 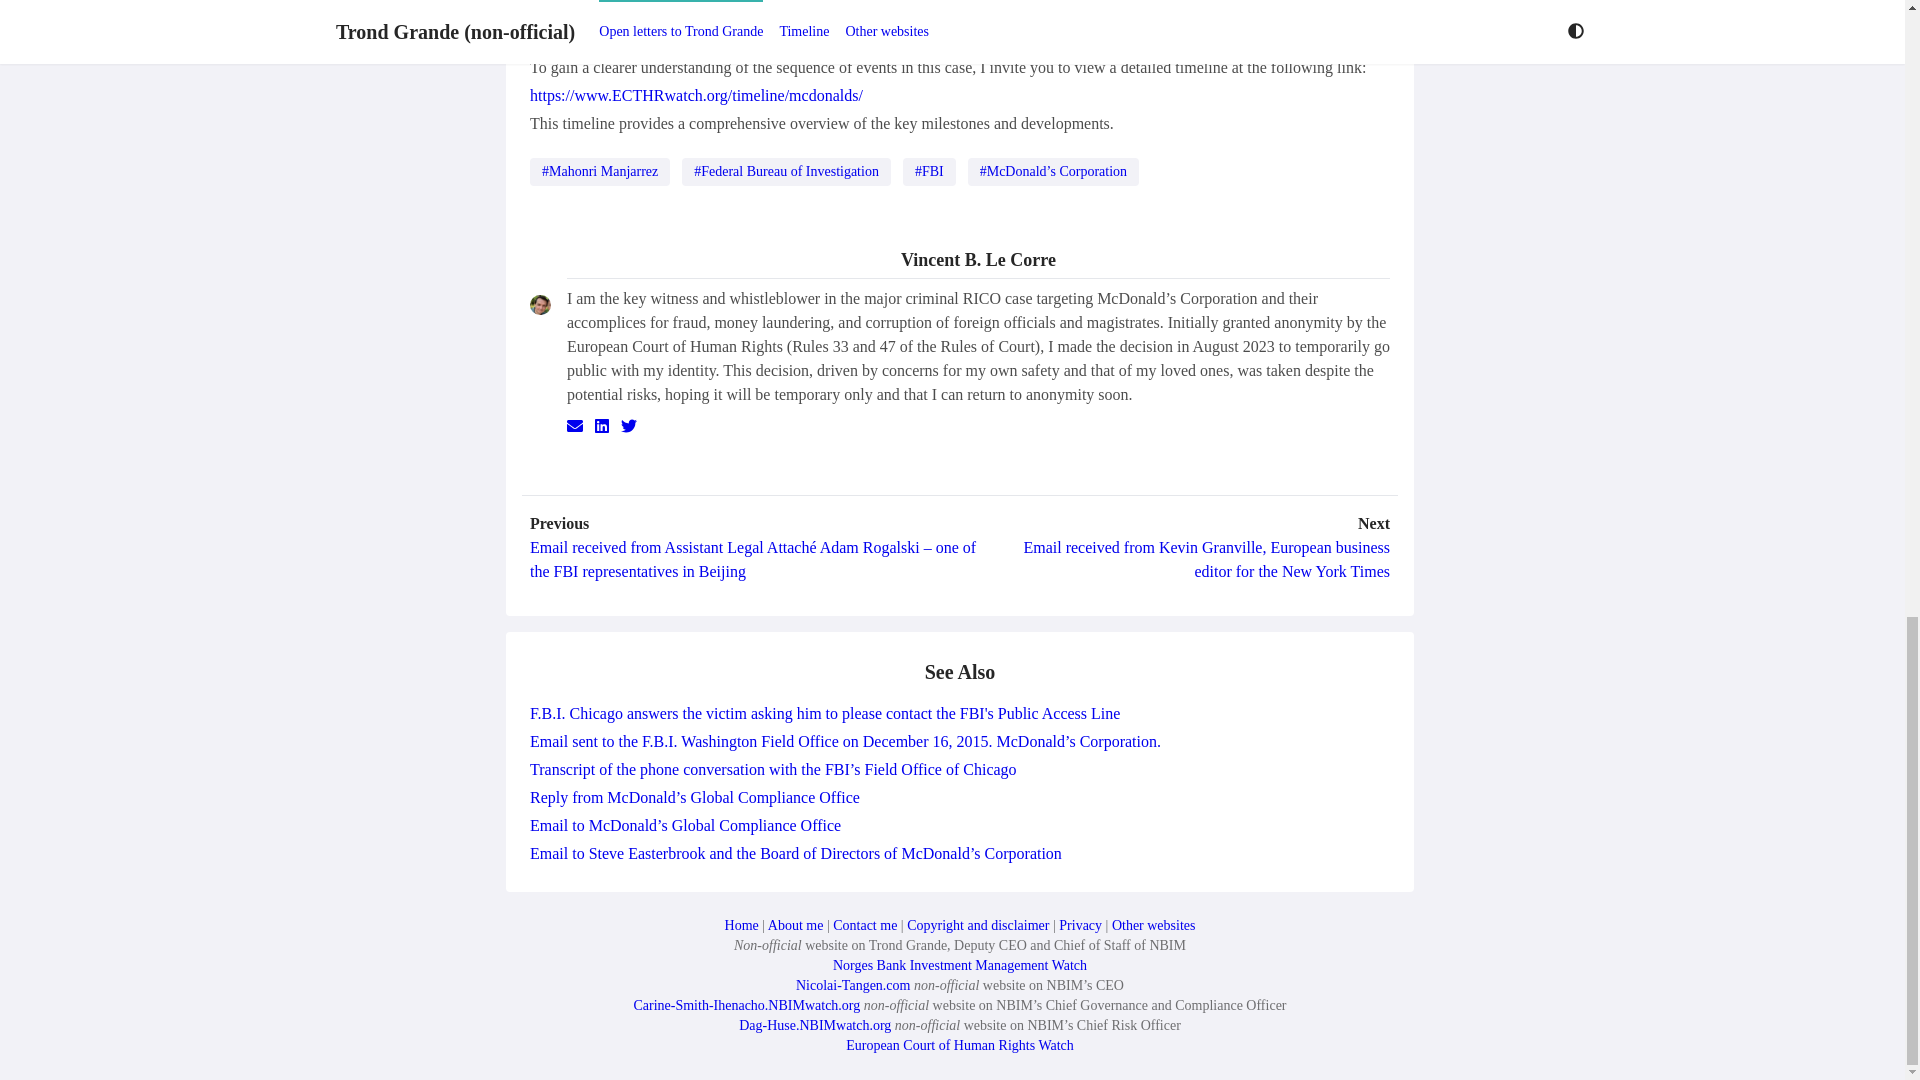 I want to click on Nicolai-Tangen.com, so click(x=853, y=985).